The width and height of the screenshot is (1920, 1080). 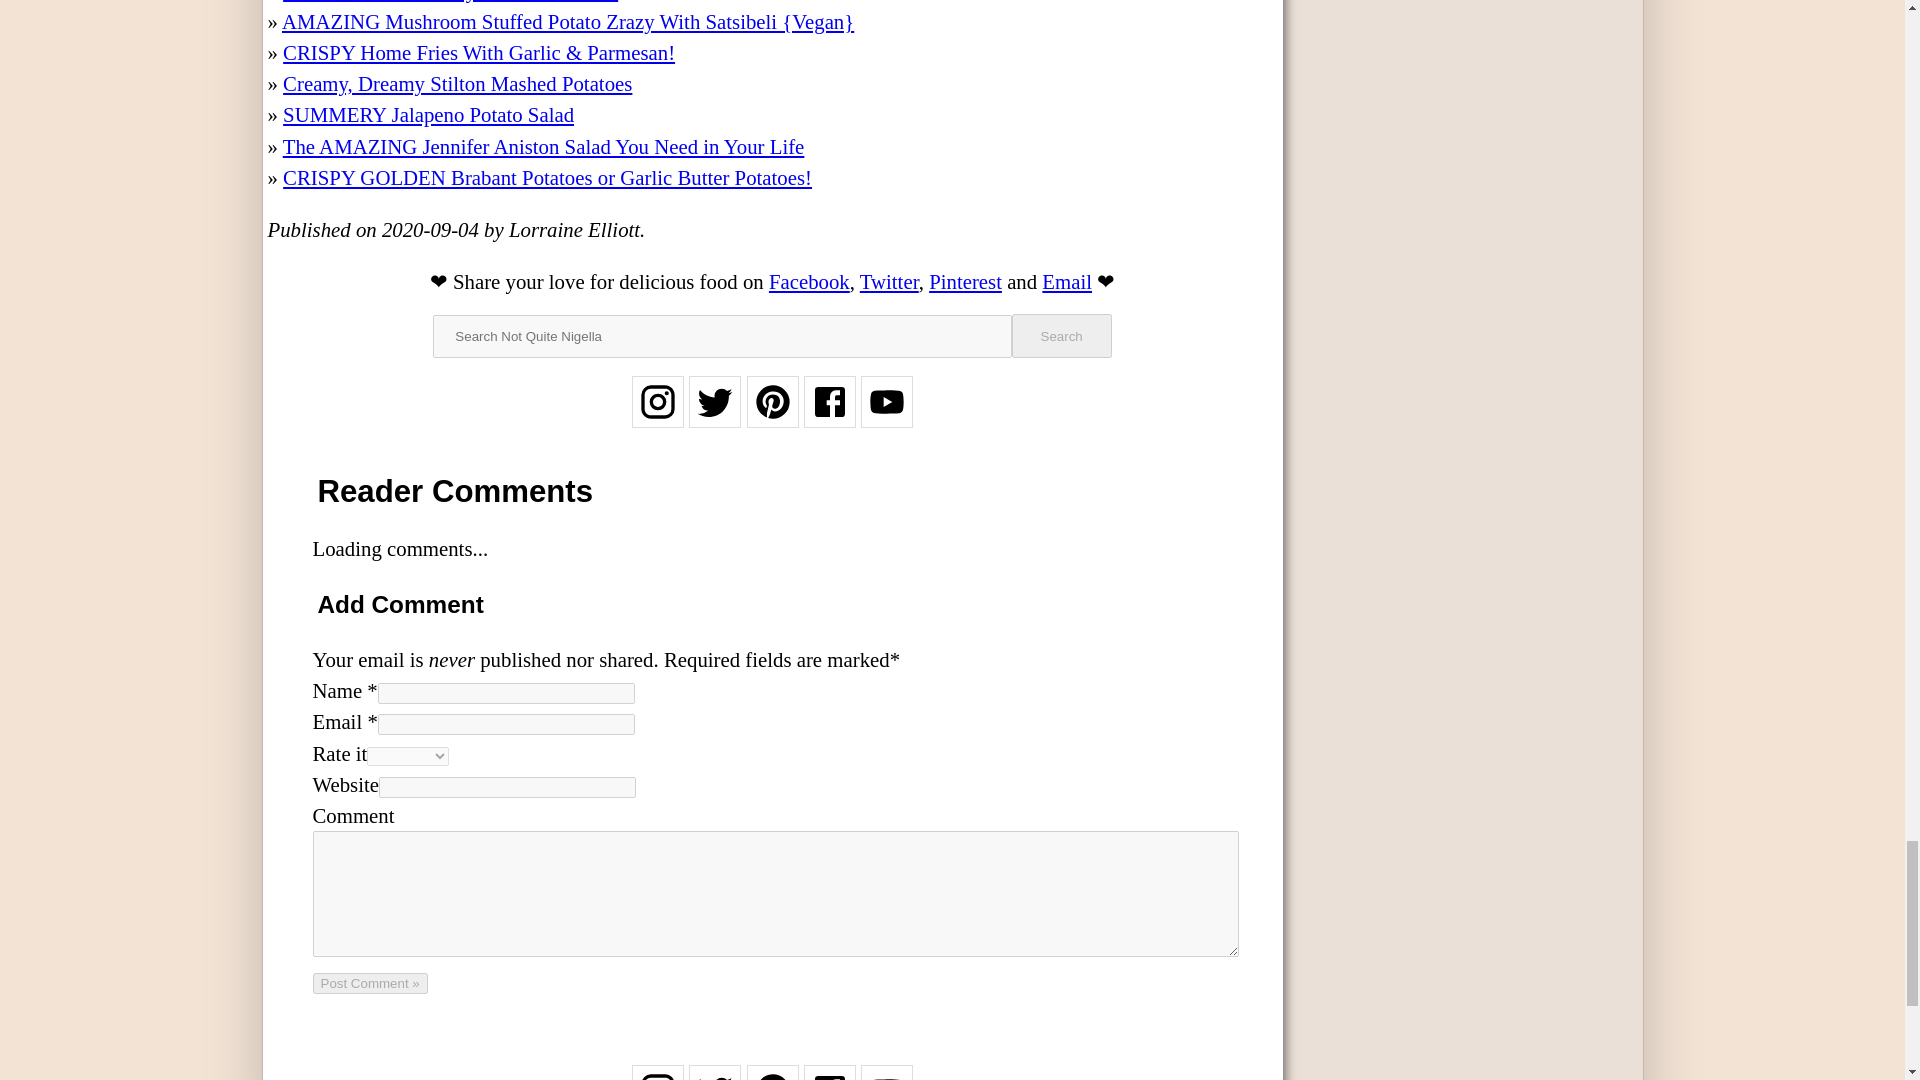 What do you see at coordinates (547, 178) in the screenshot?
I see `CRISPY GOLDEN Brabant Potatoes or Garlic Butter Potatoes!` at bounding box center [547, 178].